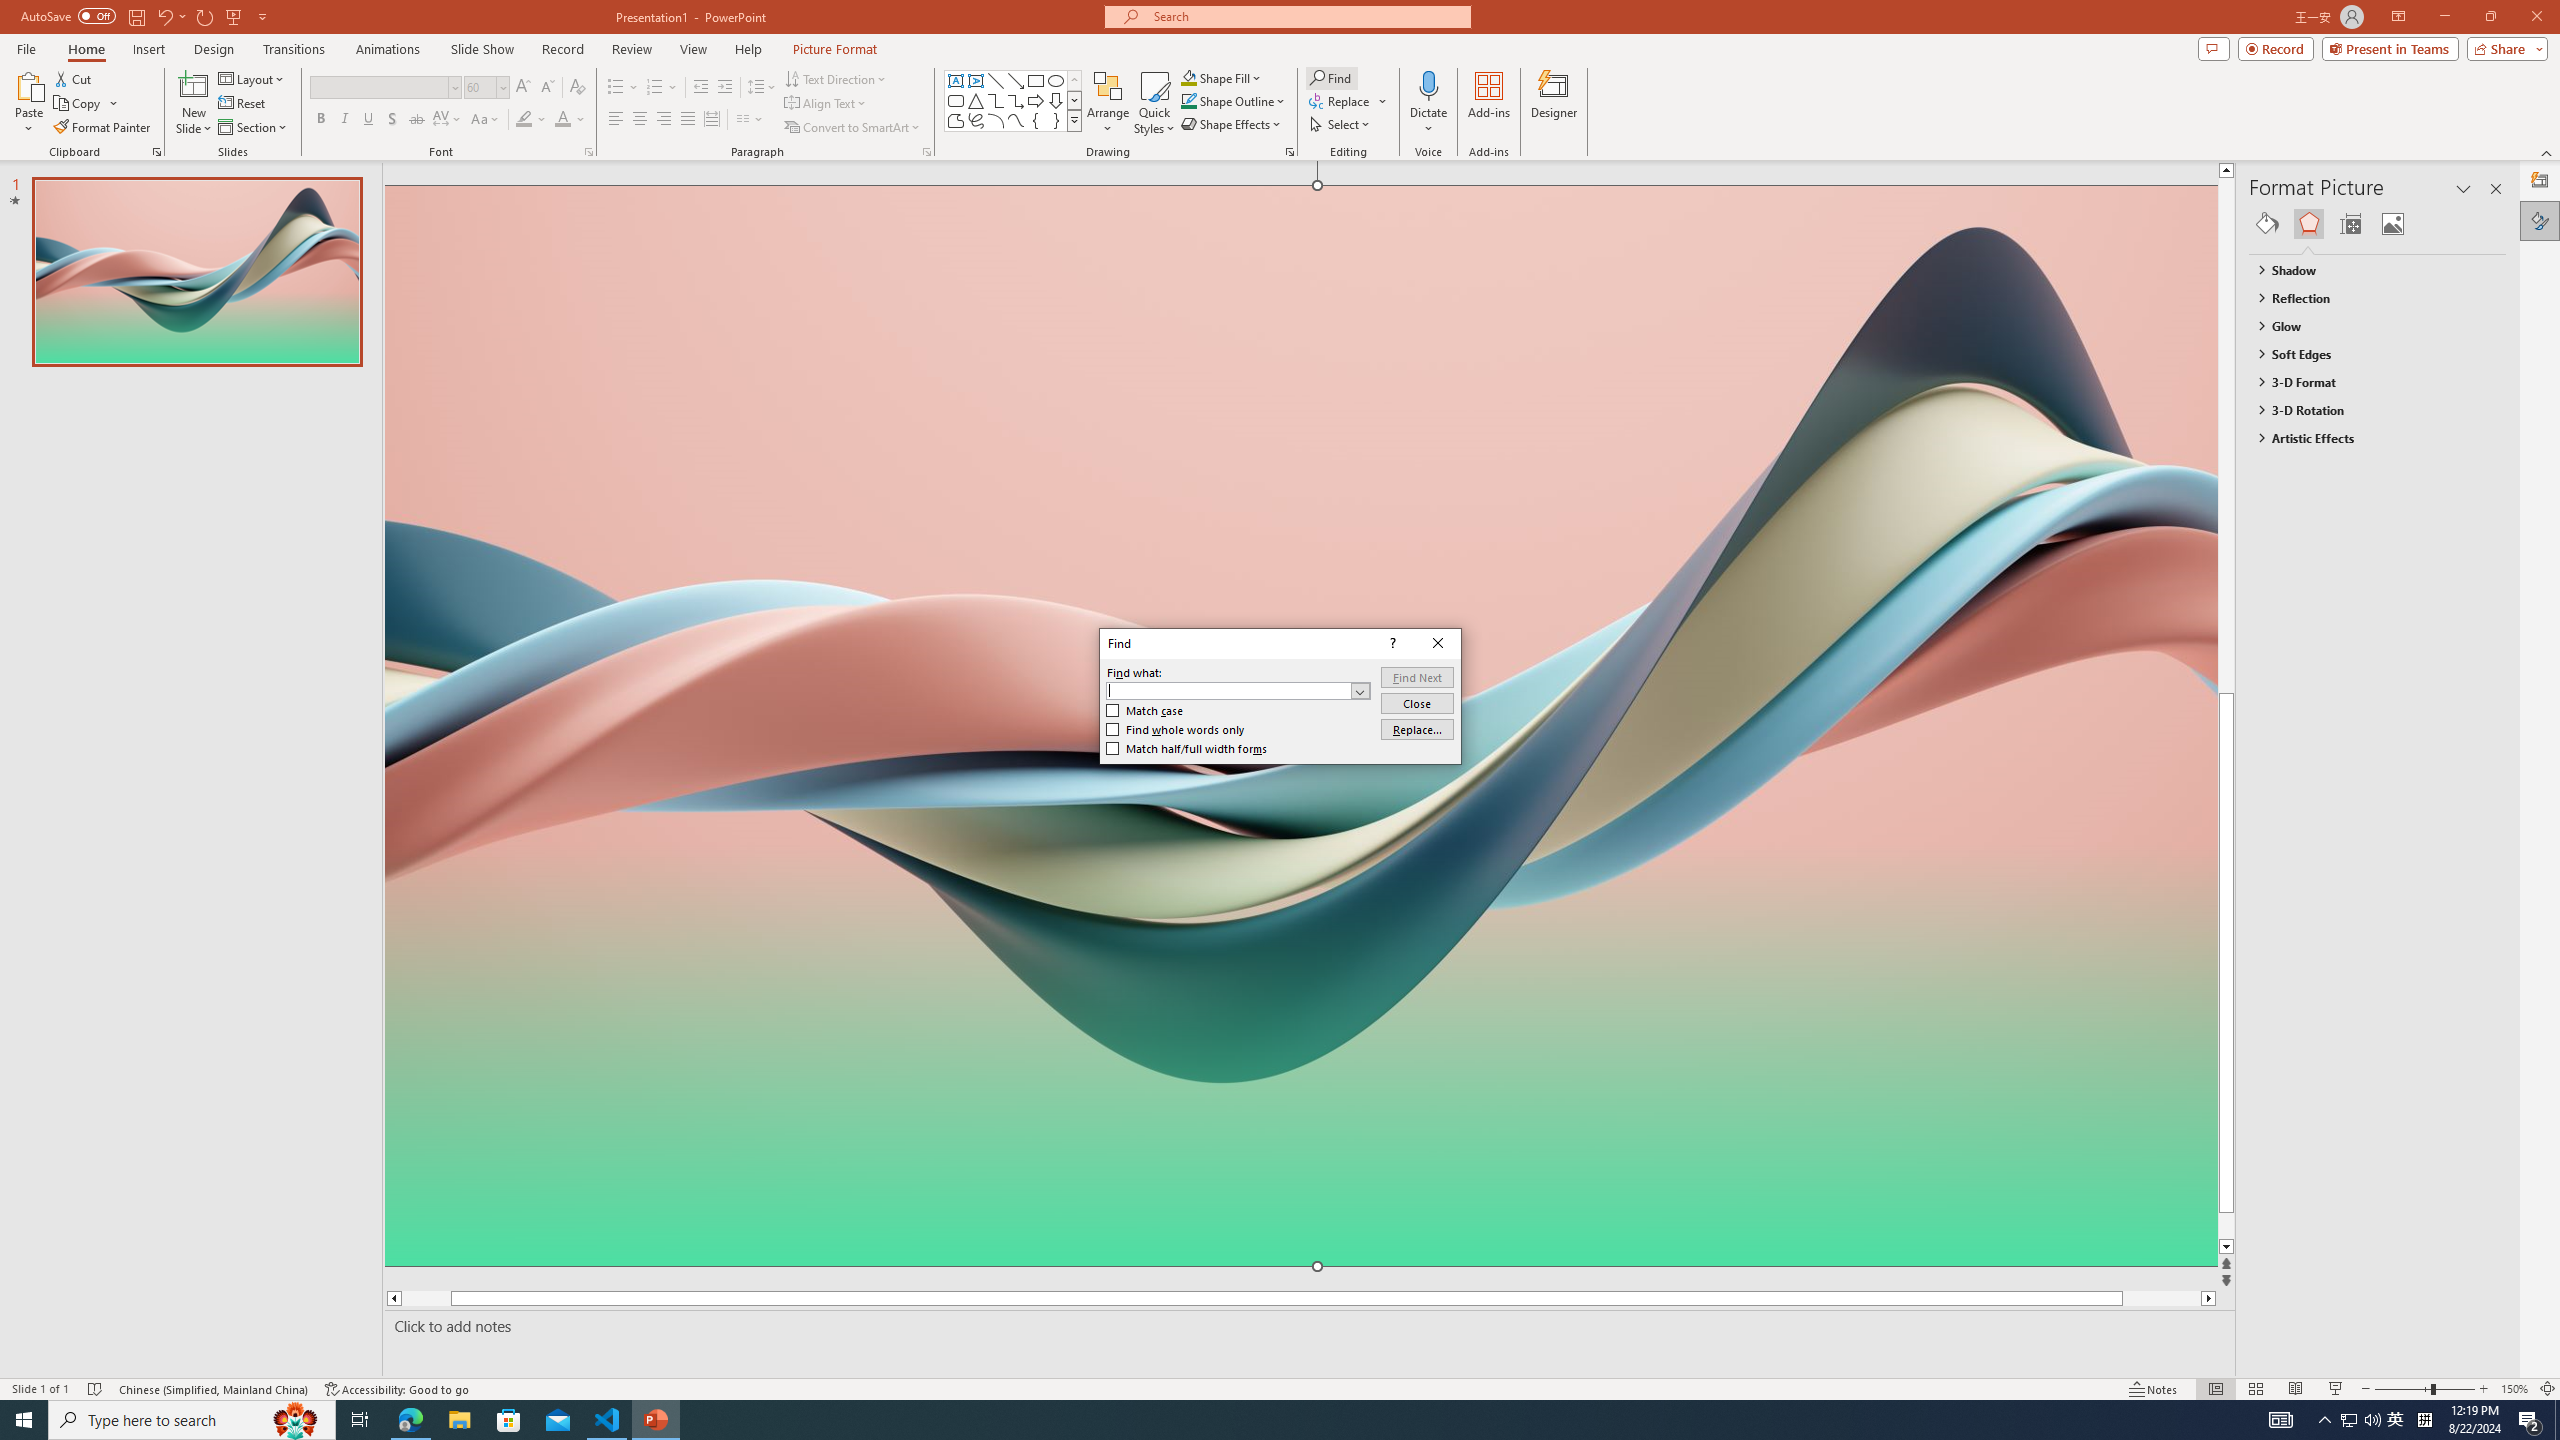  I want to click on Match case, so click(1145, 710).